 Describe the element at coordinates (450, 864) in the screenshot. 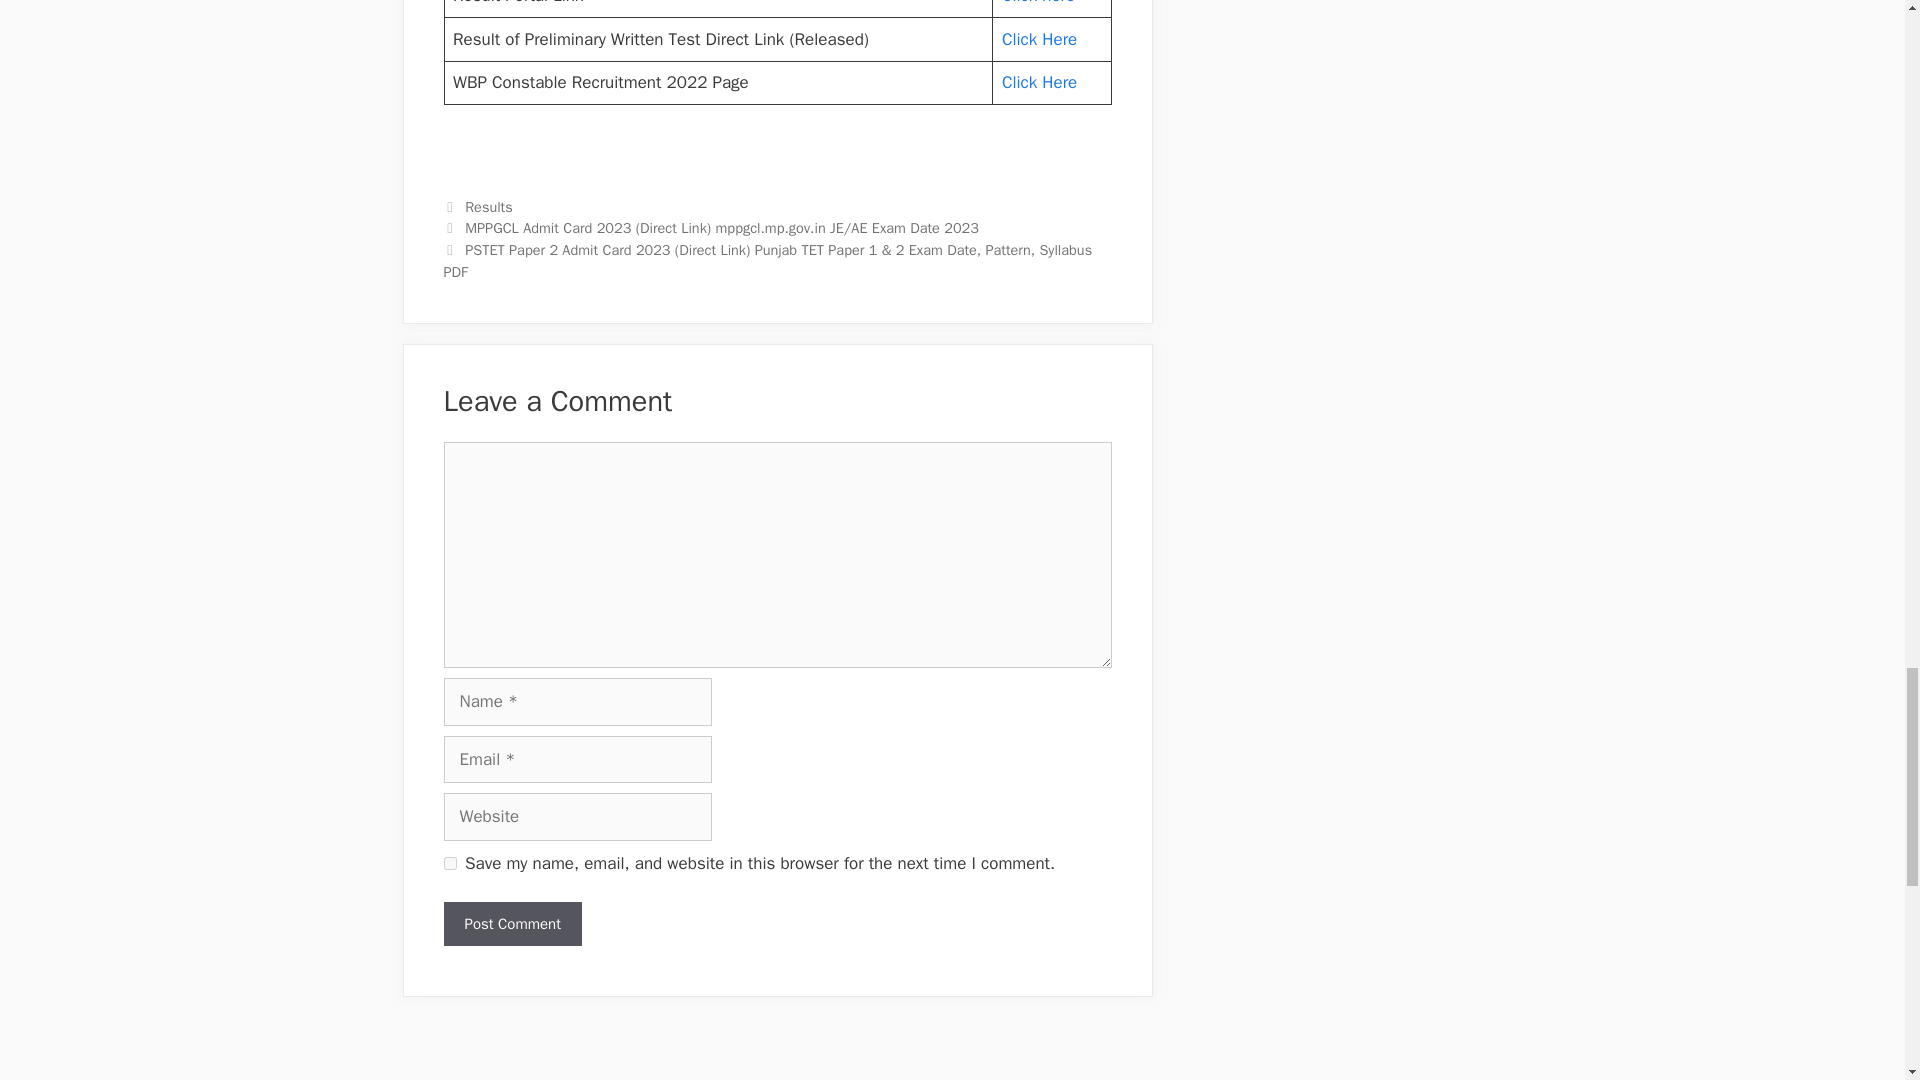

I see `yes` at that location.